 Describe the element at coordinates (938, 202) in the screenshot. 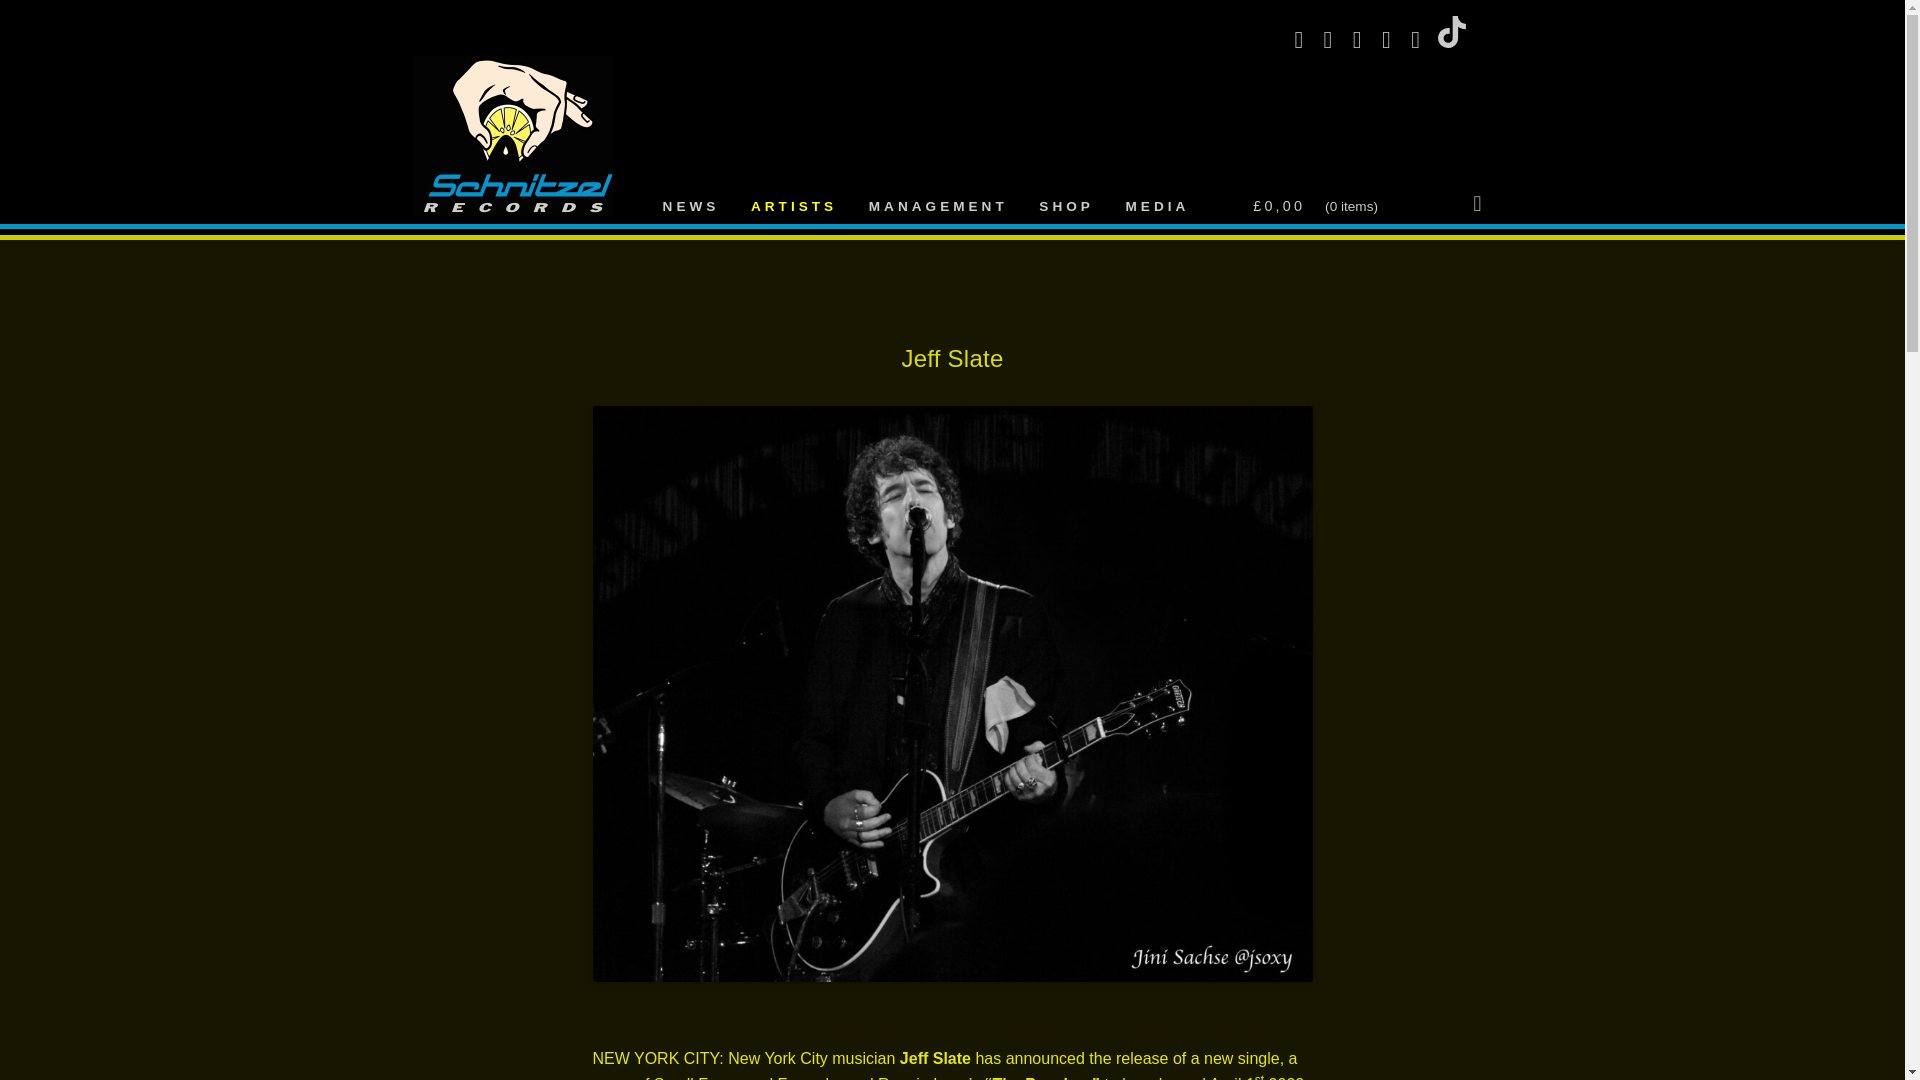

I see `MANAGEMENT` at that location.